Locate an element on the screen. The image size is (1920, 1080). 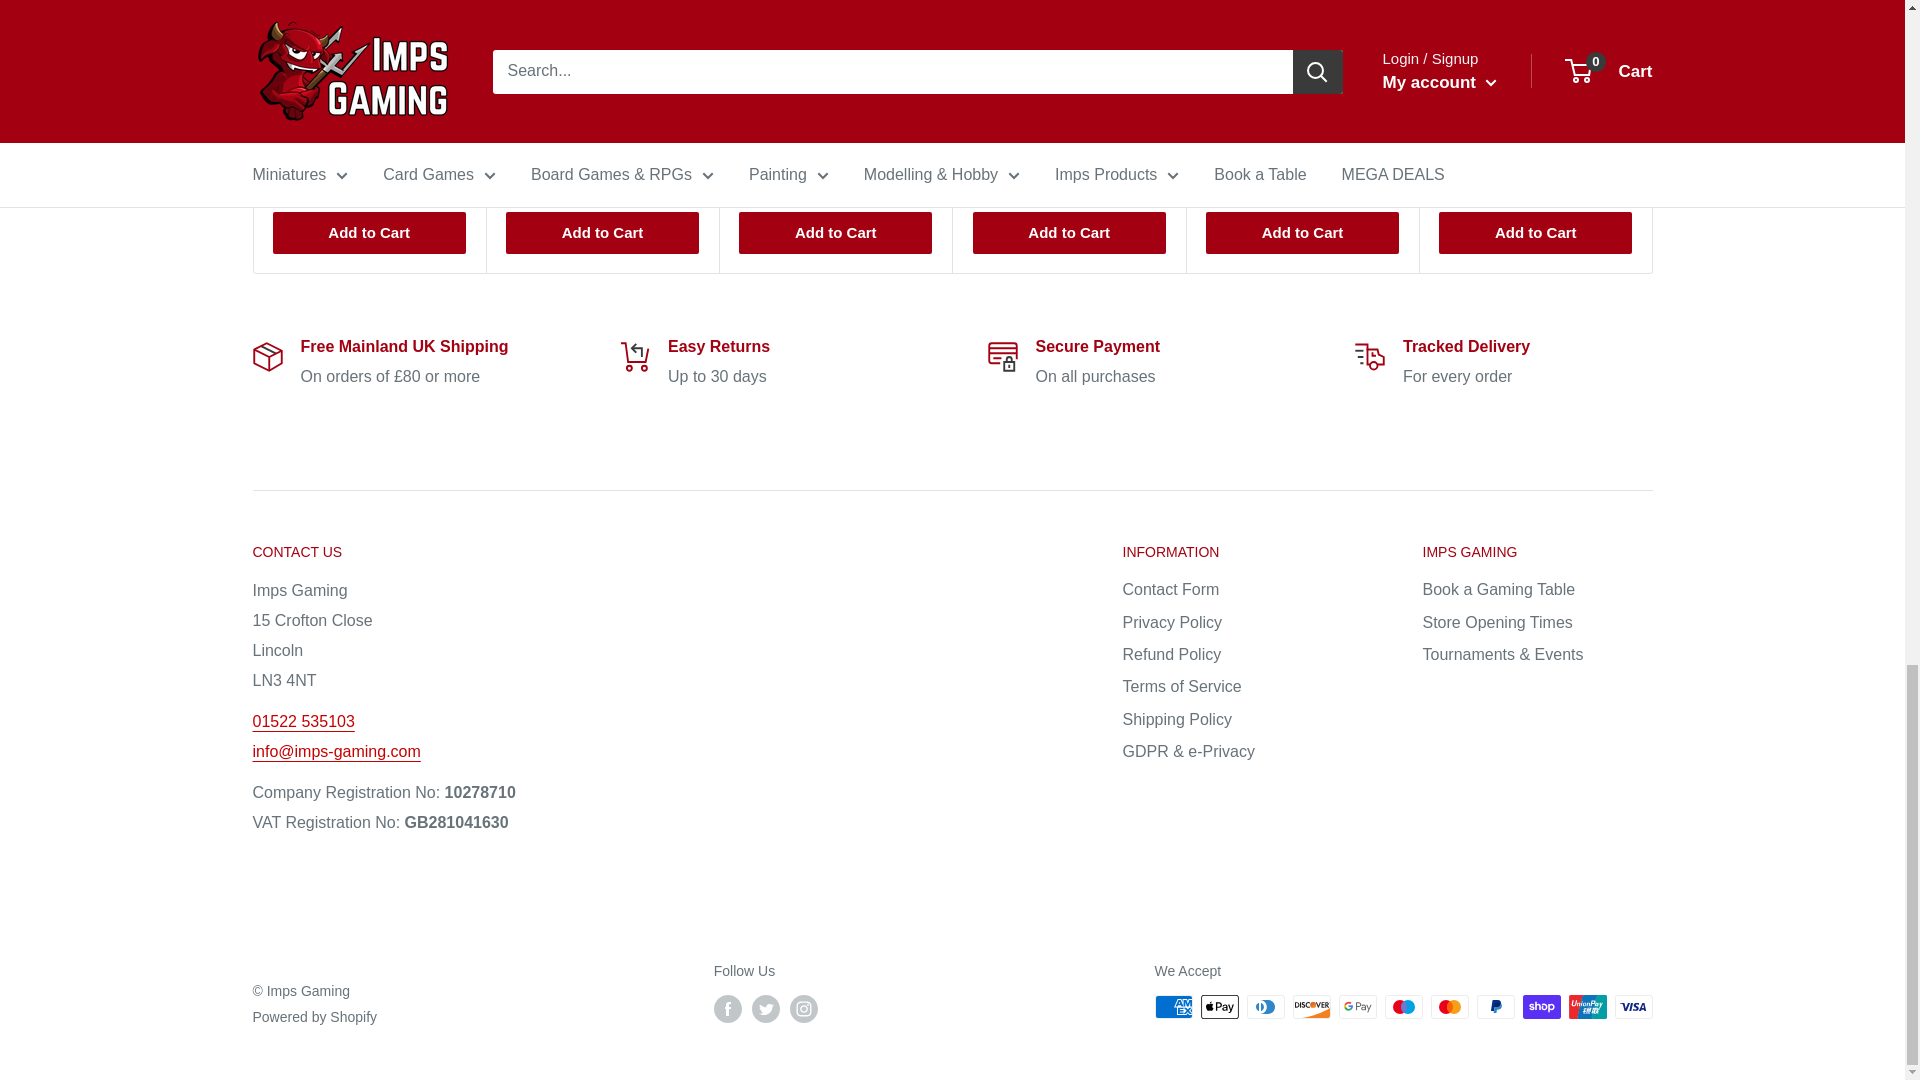
tel:01522535103 is located at coordinates (302, 721).